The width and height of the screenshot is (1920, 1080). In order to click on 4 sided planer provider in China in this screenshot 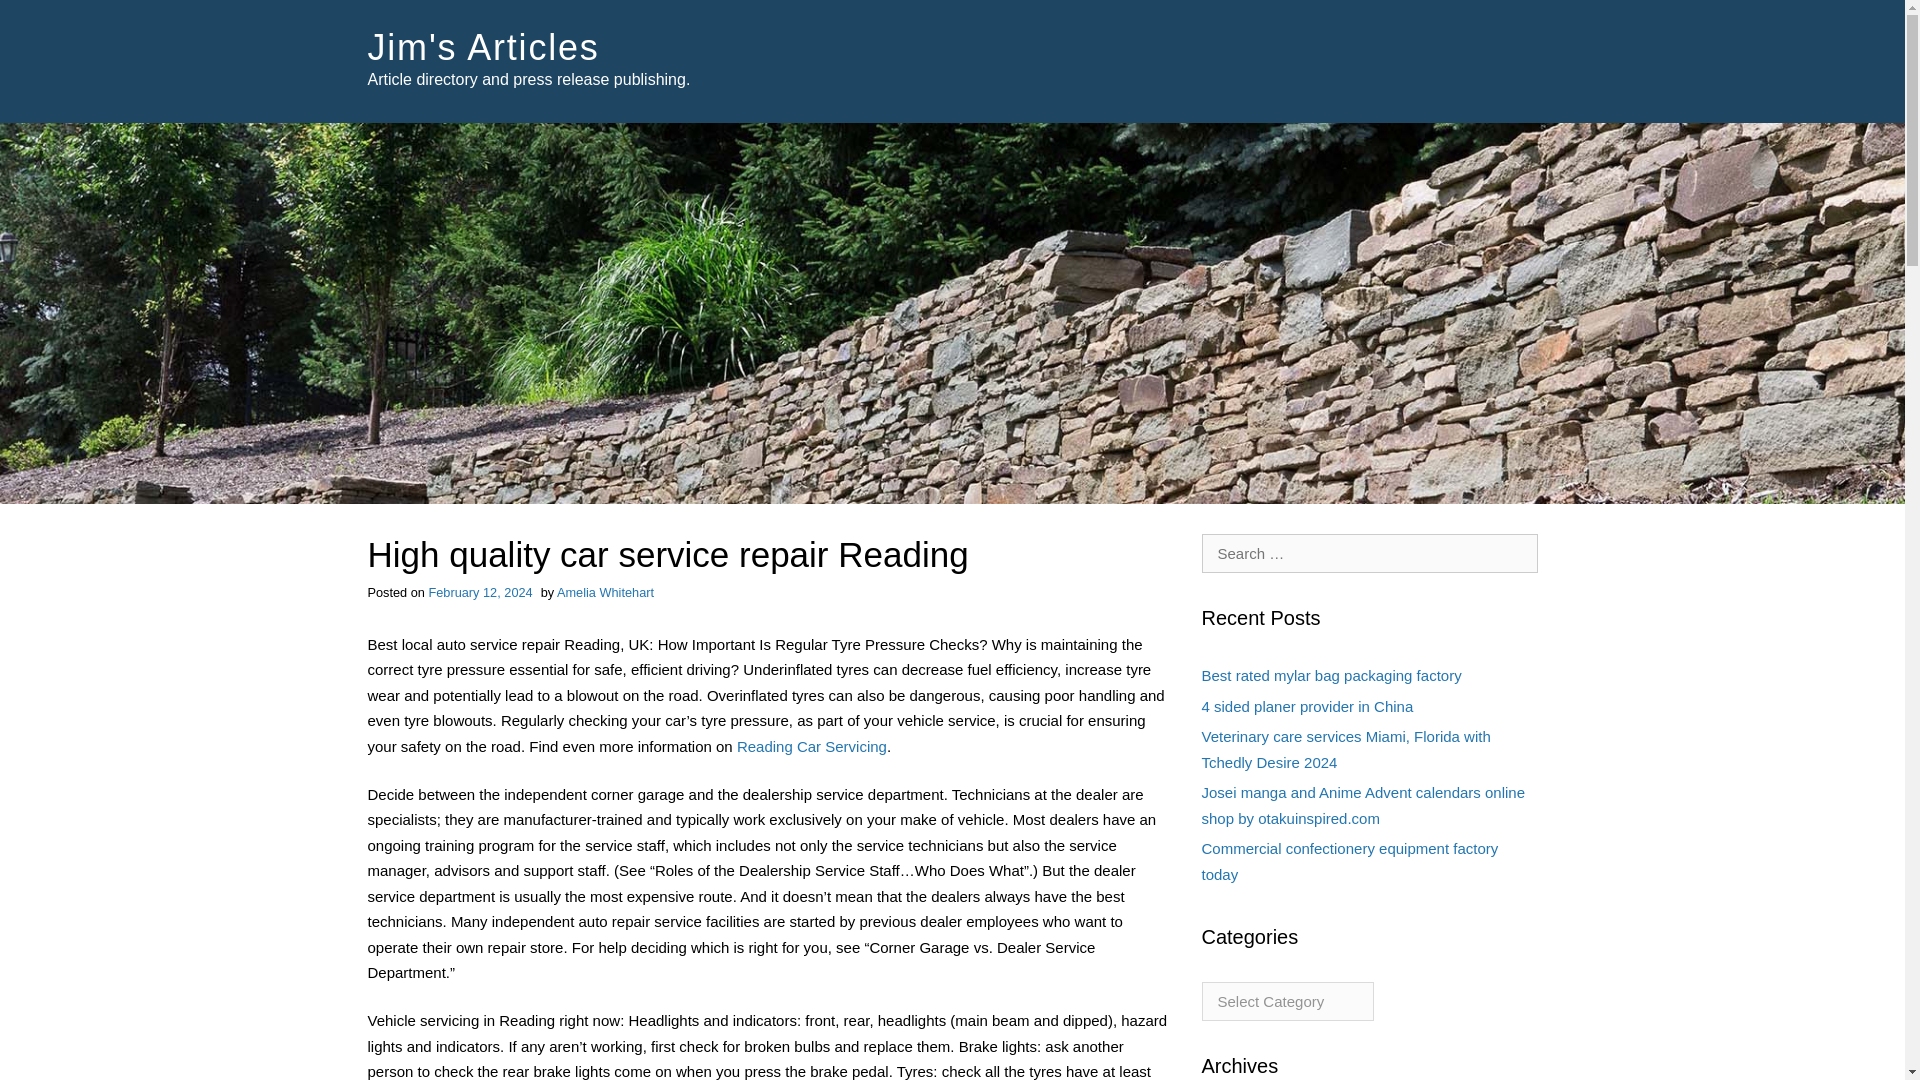, I will do `click(1307, 706)`.